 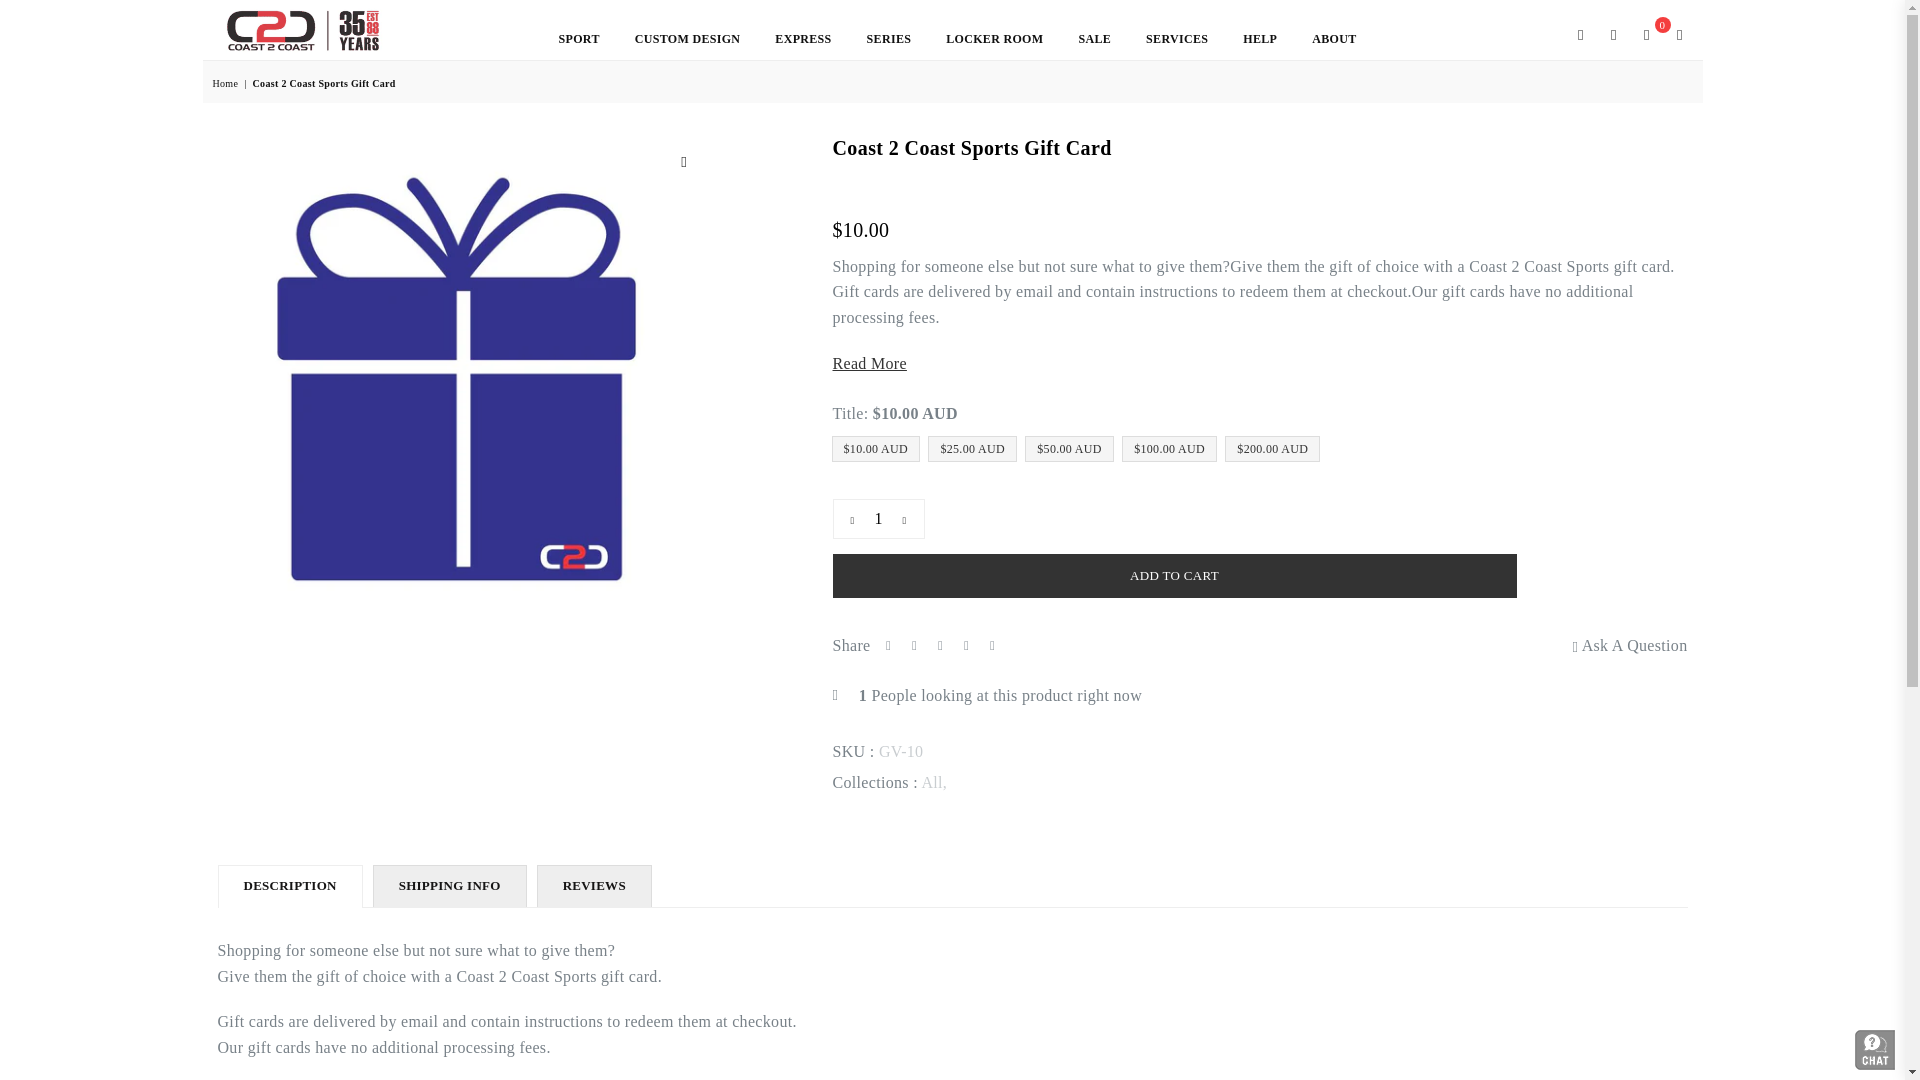 What do you see at coordinates (914, 645) in the screenshot?
I see `Tweet on Twitter` at bounding box center [914, 645].